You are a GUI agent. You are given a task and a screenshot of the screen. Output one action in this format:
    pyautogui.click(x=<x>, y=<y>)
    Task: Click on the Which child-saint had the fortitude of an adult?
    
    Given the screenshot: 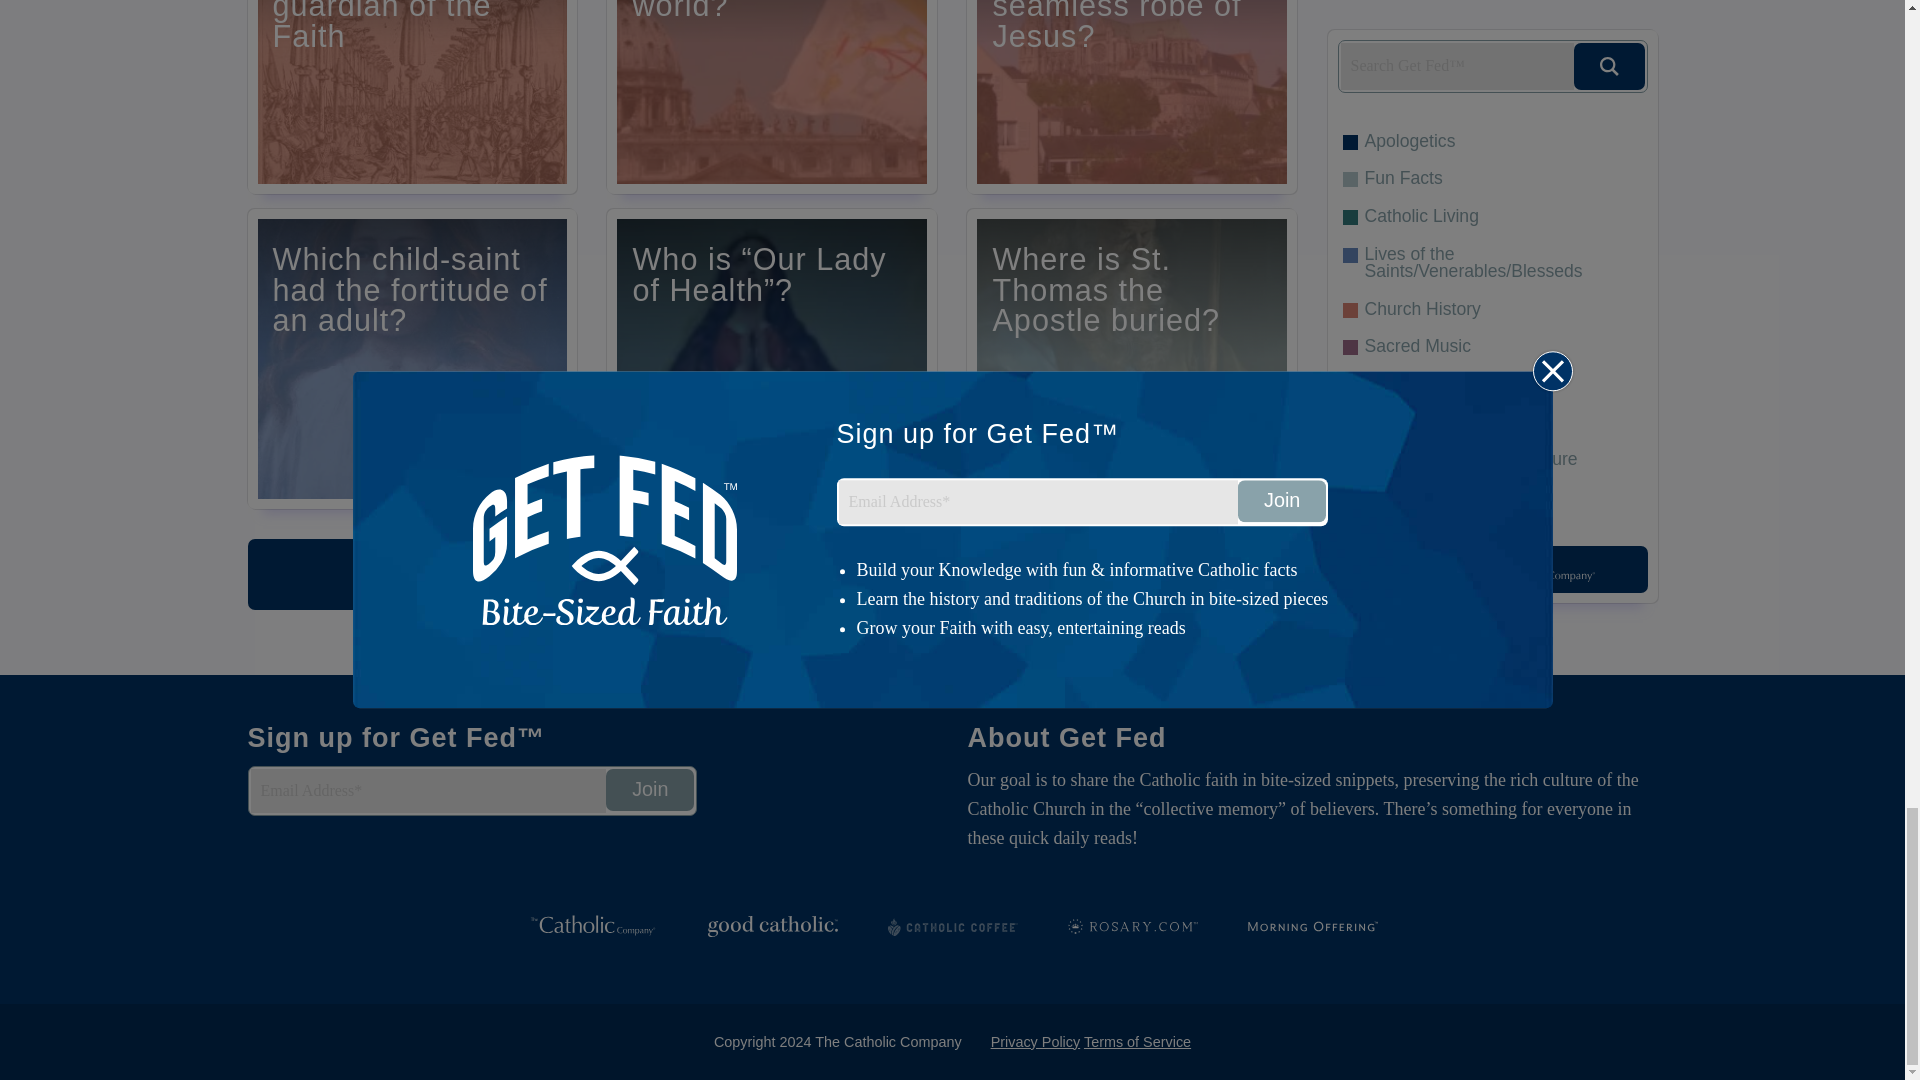 What is the action you would take?
    pyautogui.click(x=412, y=358)
    